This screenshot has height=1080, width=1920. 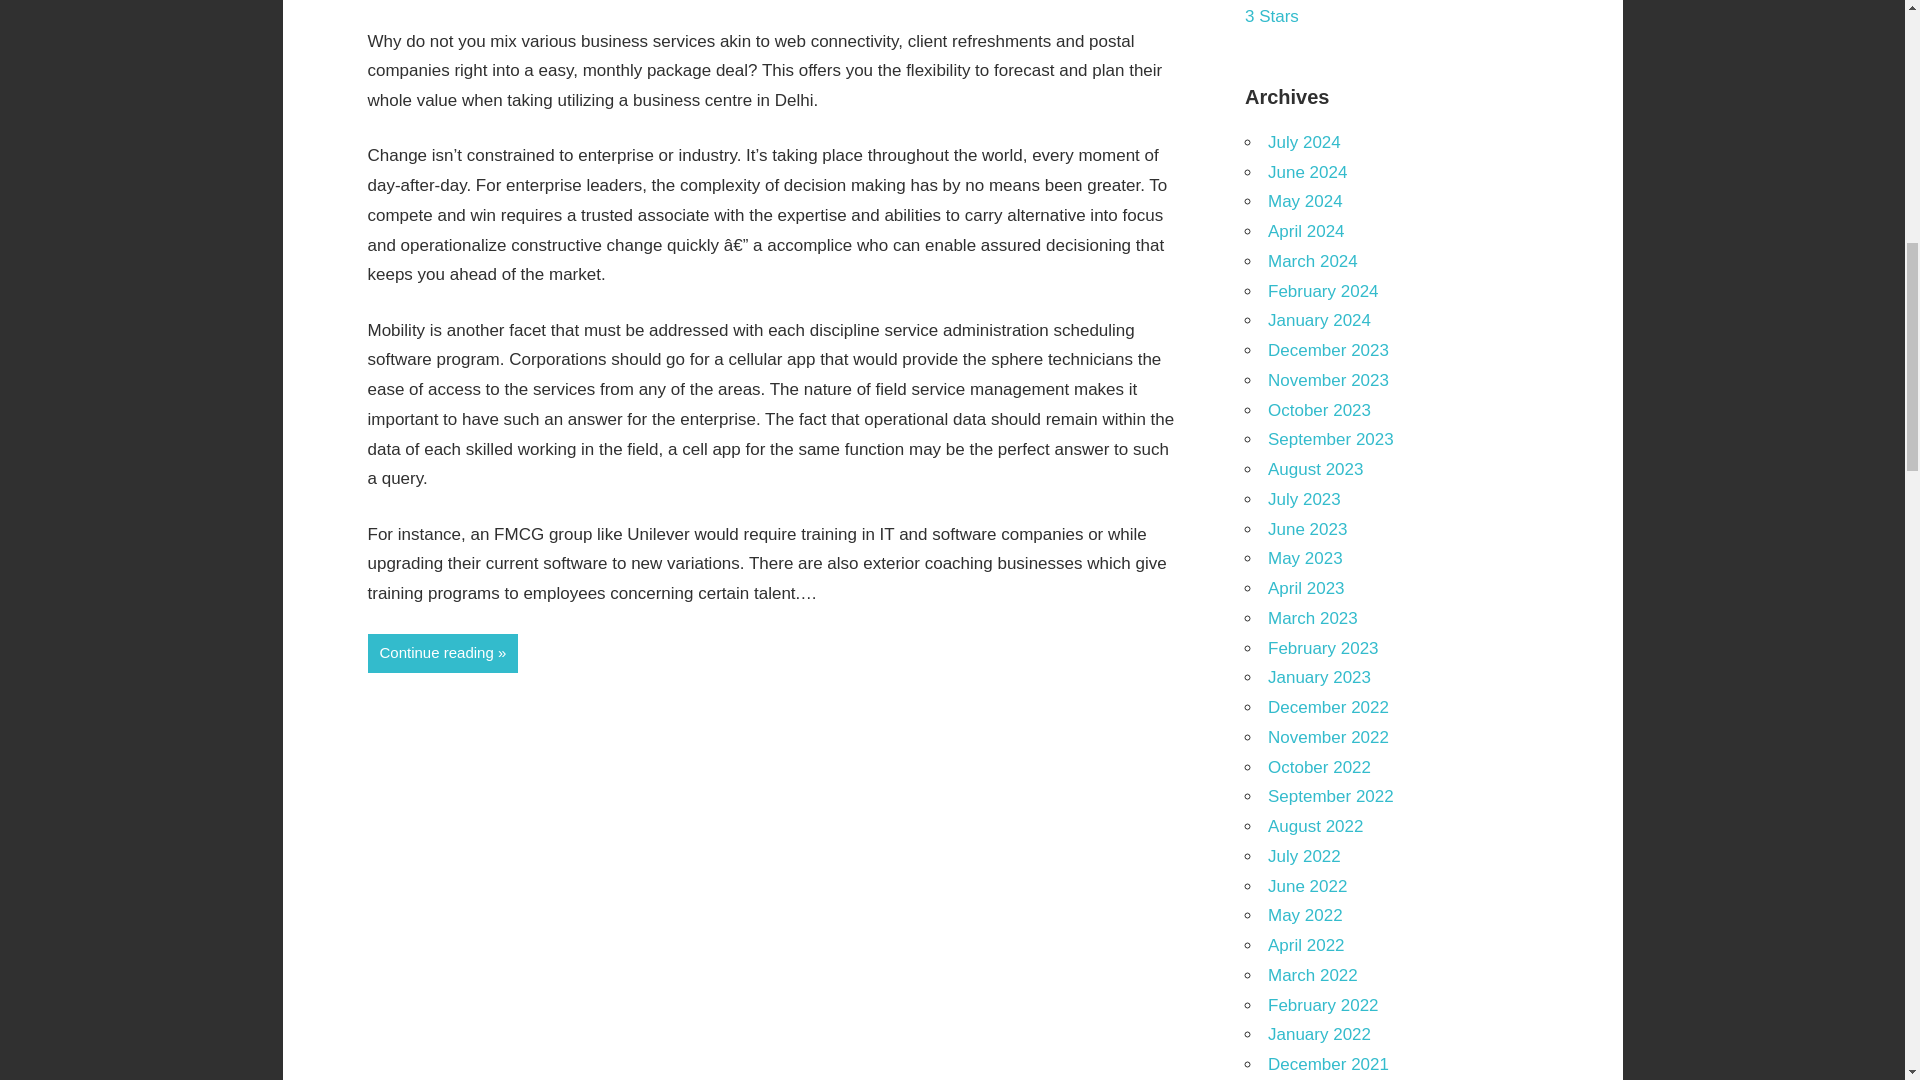 I want to click on January 2023, so click(x=1318, y=677).